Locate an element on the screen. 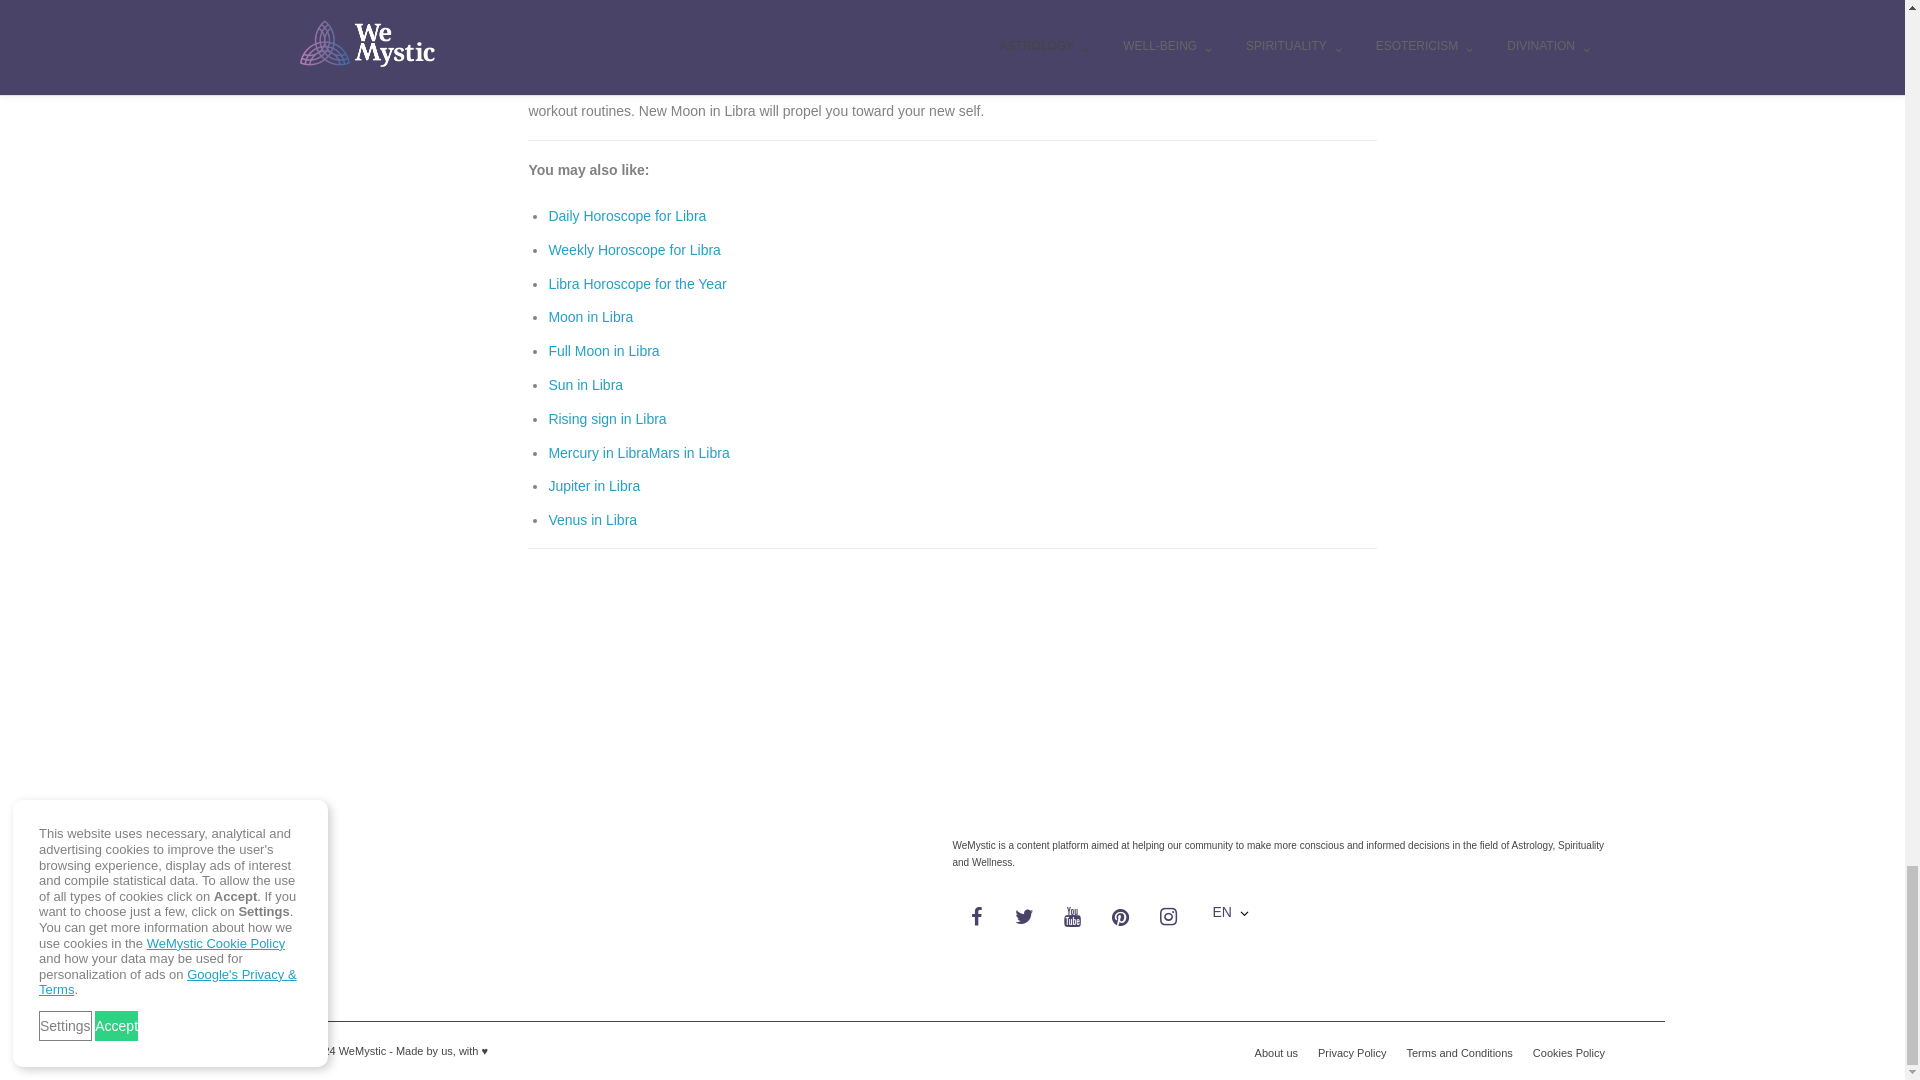  Venus in Libra is located at coordinates (592, 520).